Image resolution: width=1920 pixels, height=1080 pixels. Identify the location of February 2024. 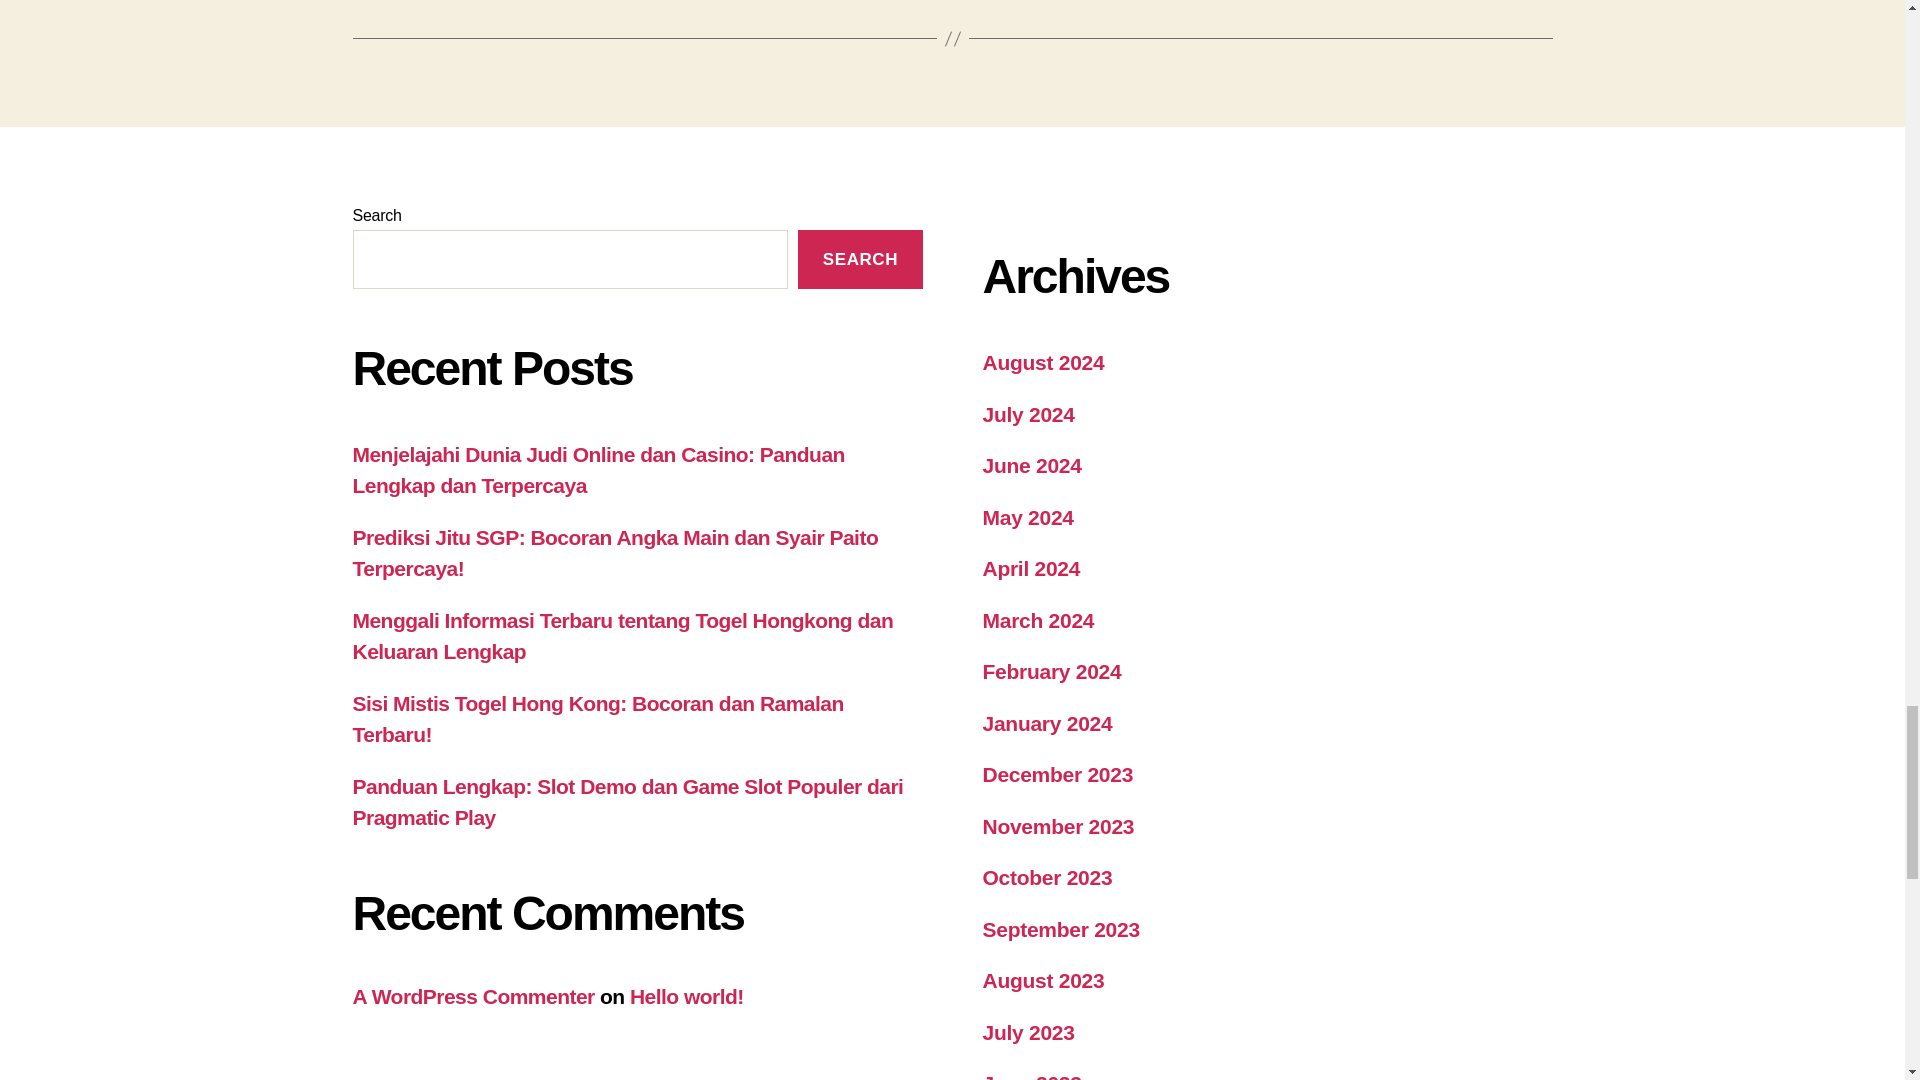
(1051, 670).